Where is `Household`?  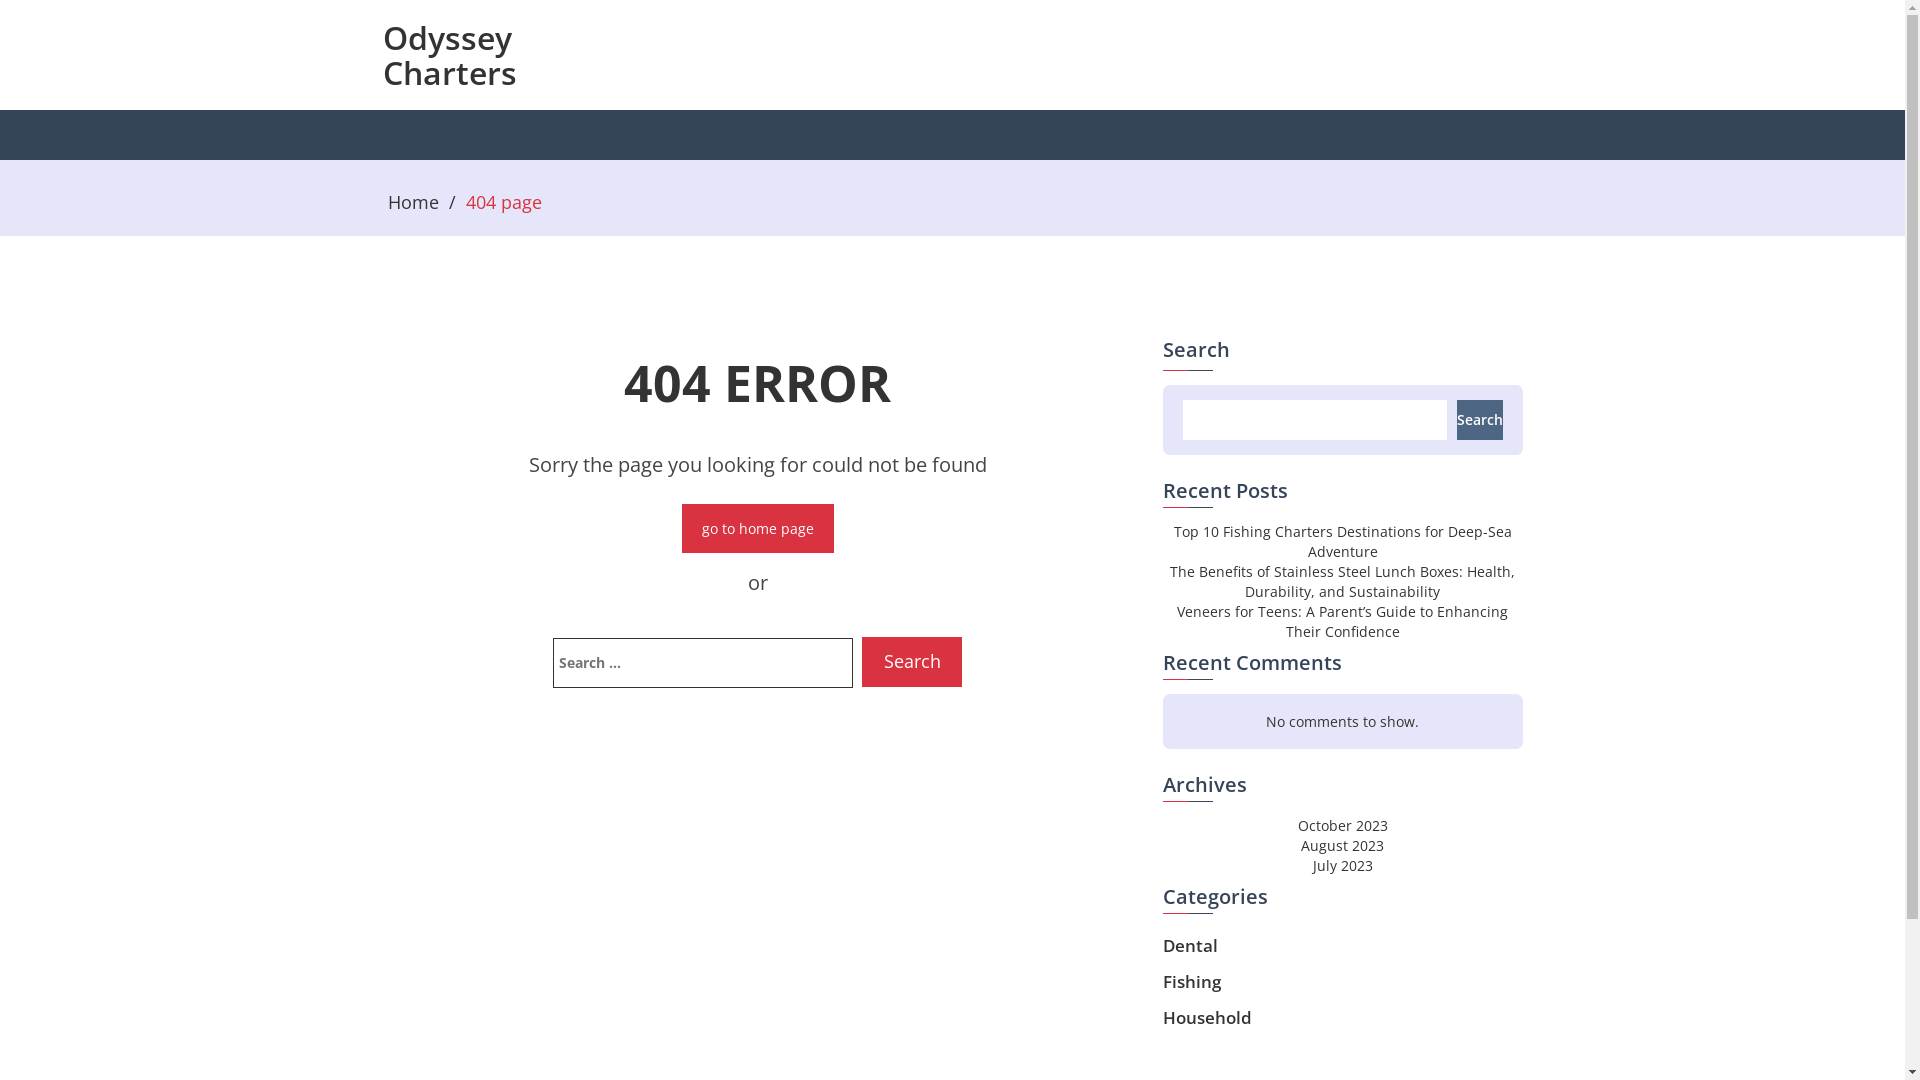 Household is located at coordinates (1206, 1018).